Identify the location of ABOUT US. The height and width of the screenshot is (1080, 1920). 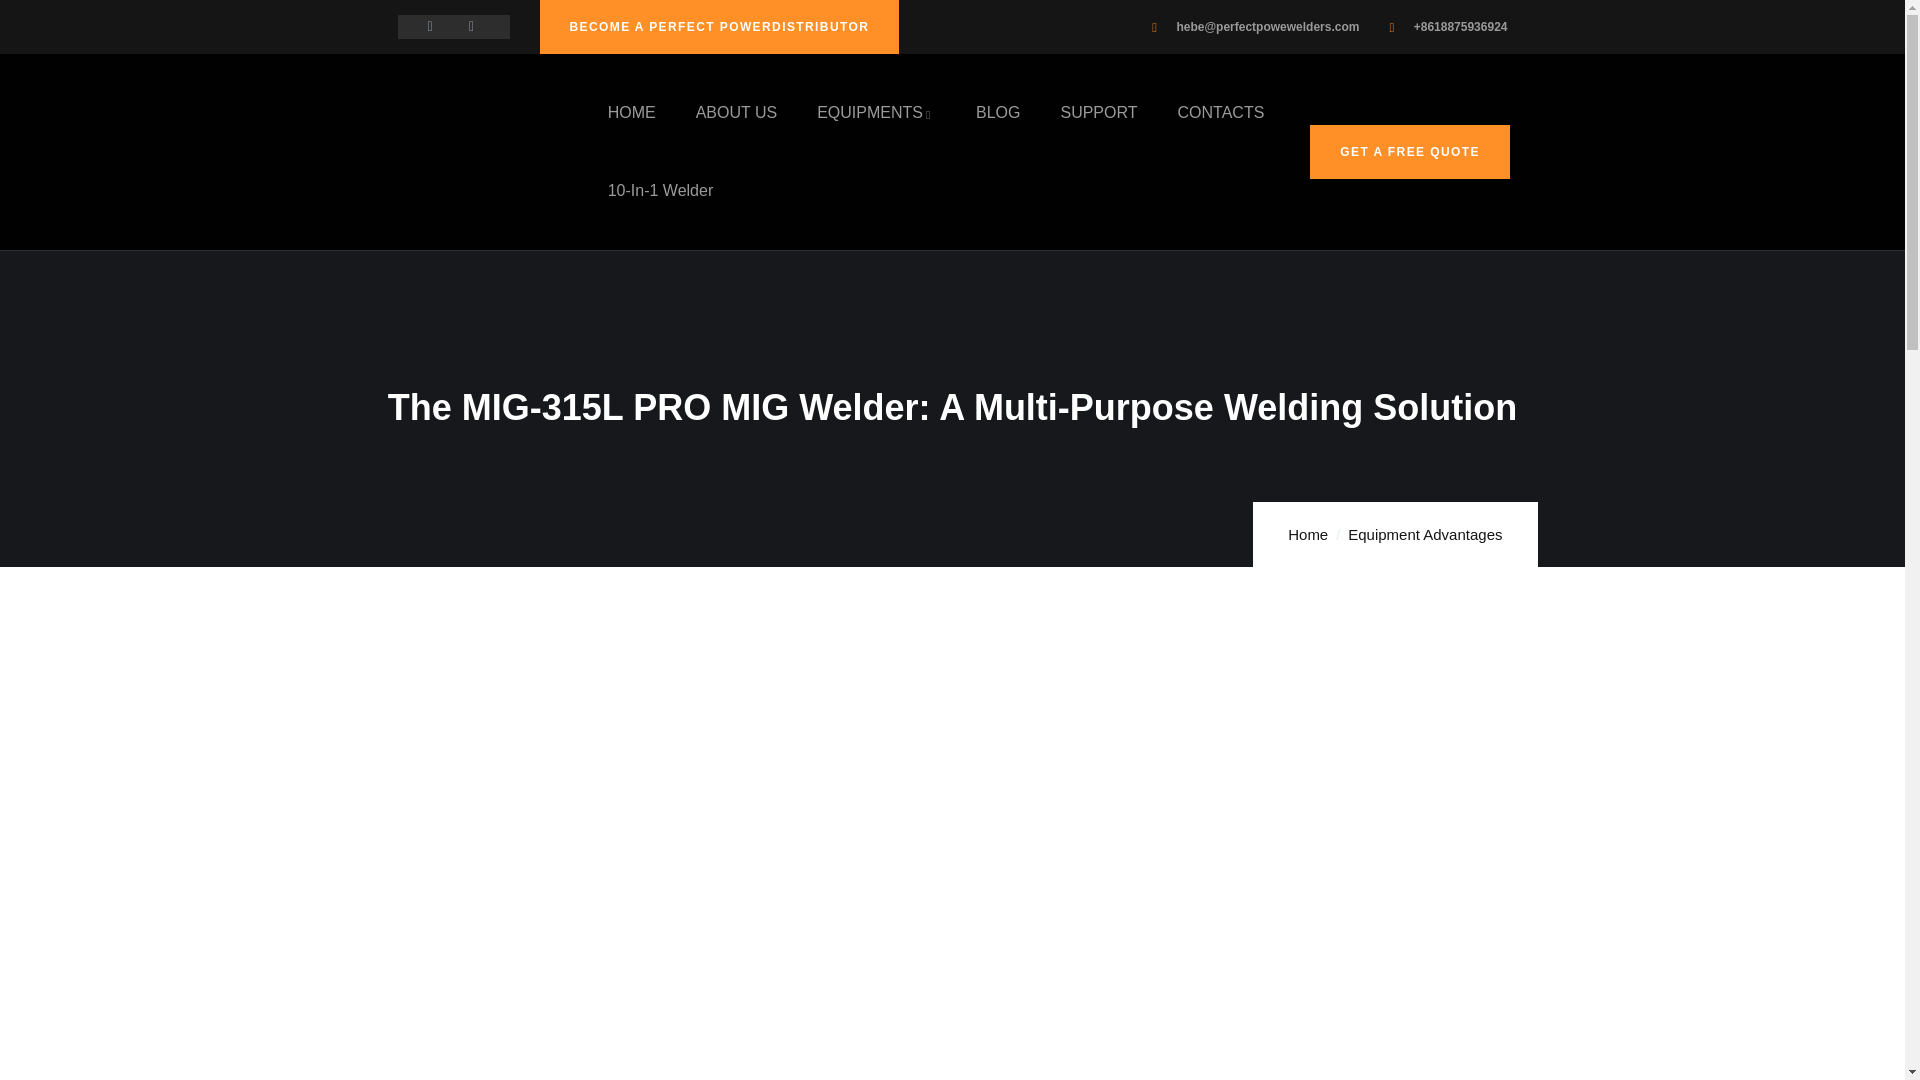
(736, 112).